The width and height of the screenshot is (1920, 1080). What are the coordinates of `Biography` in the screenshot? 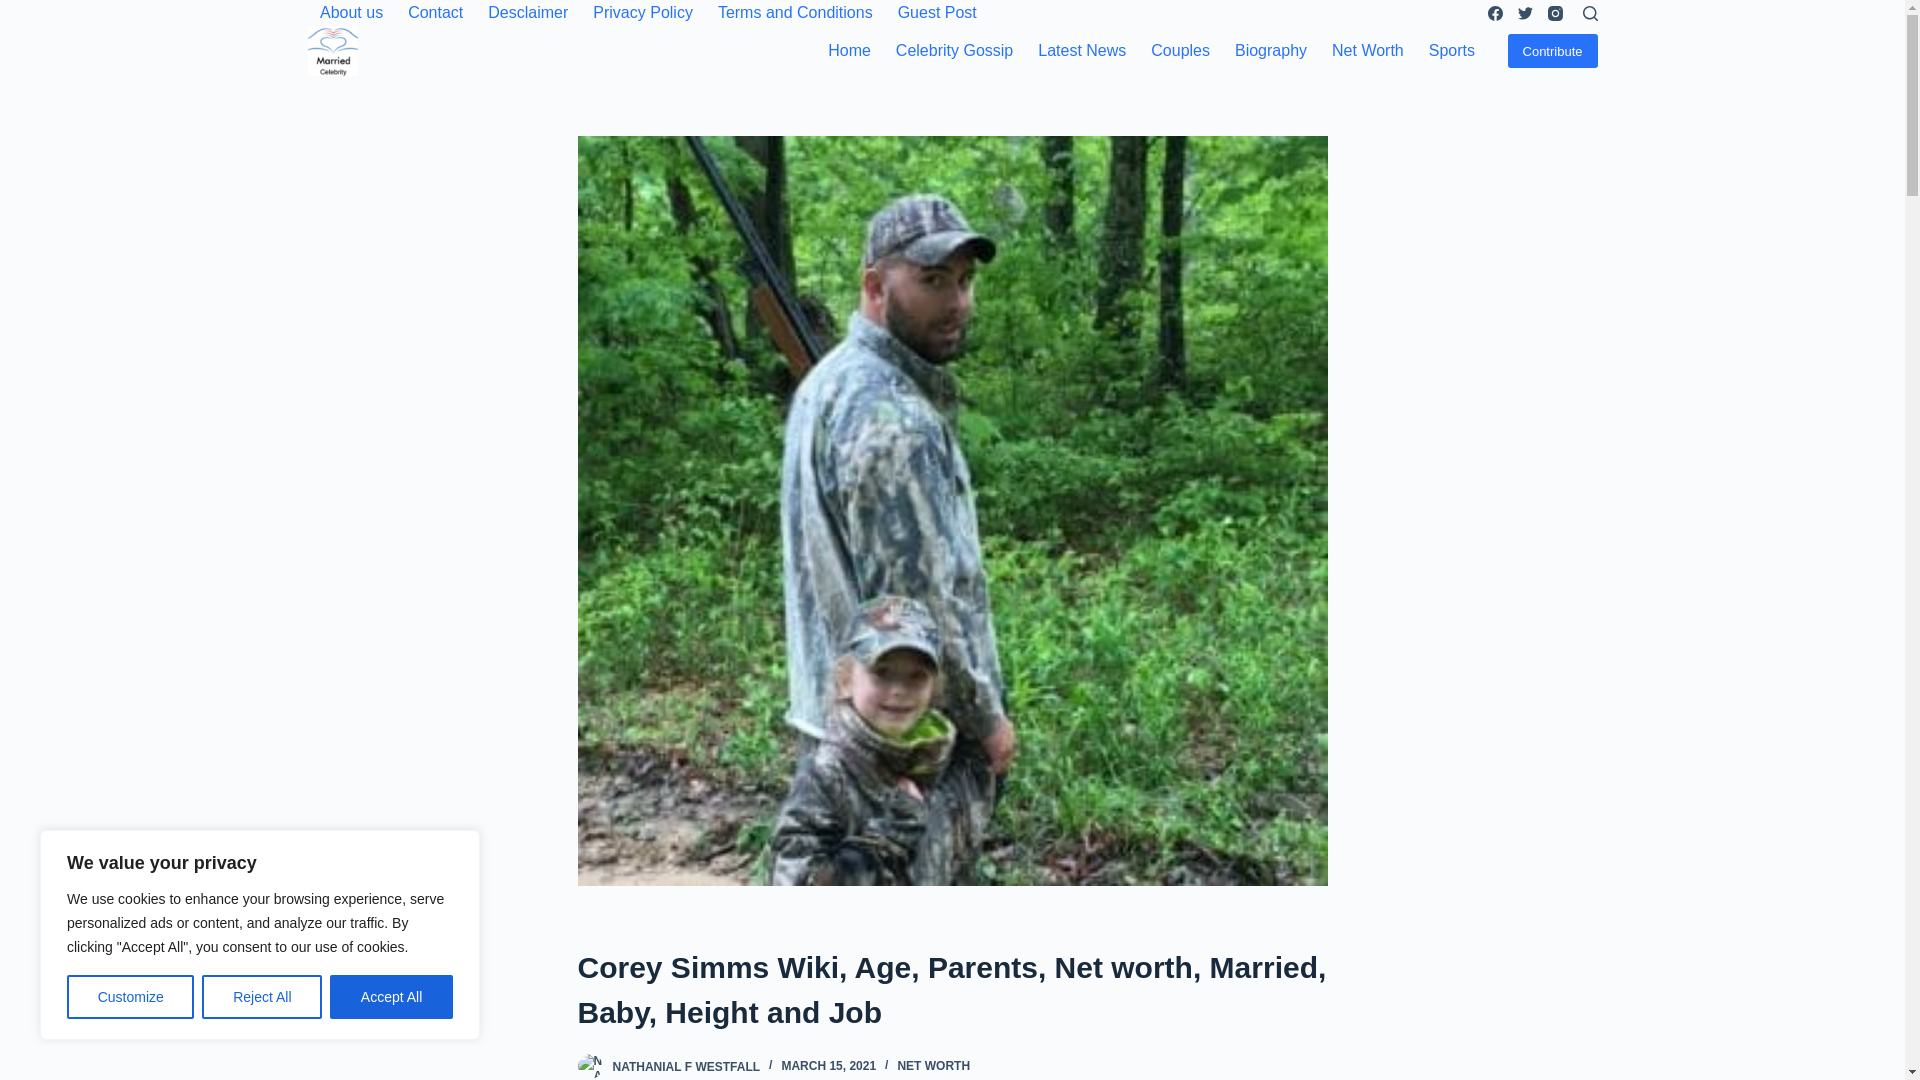 It's located at (1270, 50).